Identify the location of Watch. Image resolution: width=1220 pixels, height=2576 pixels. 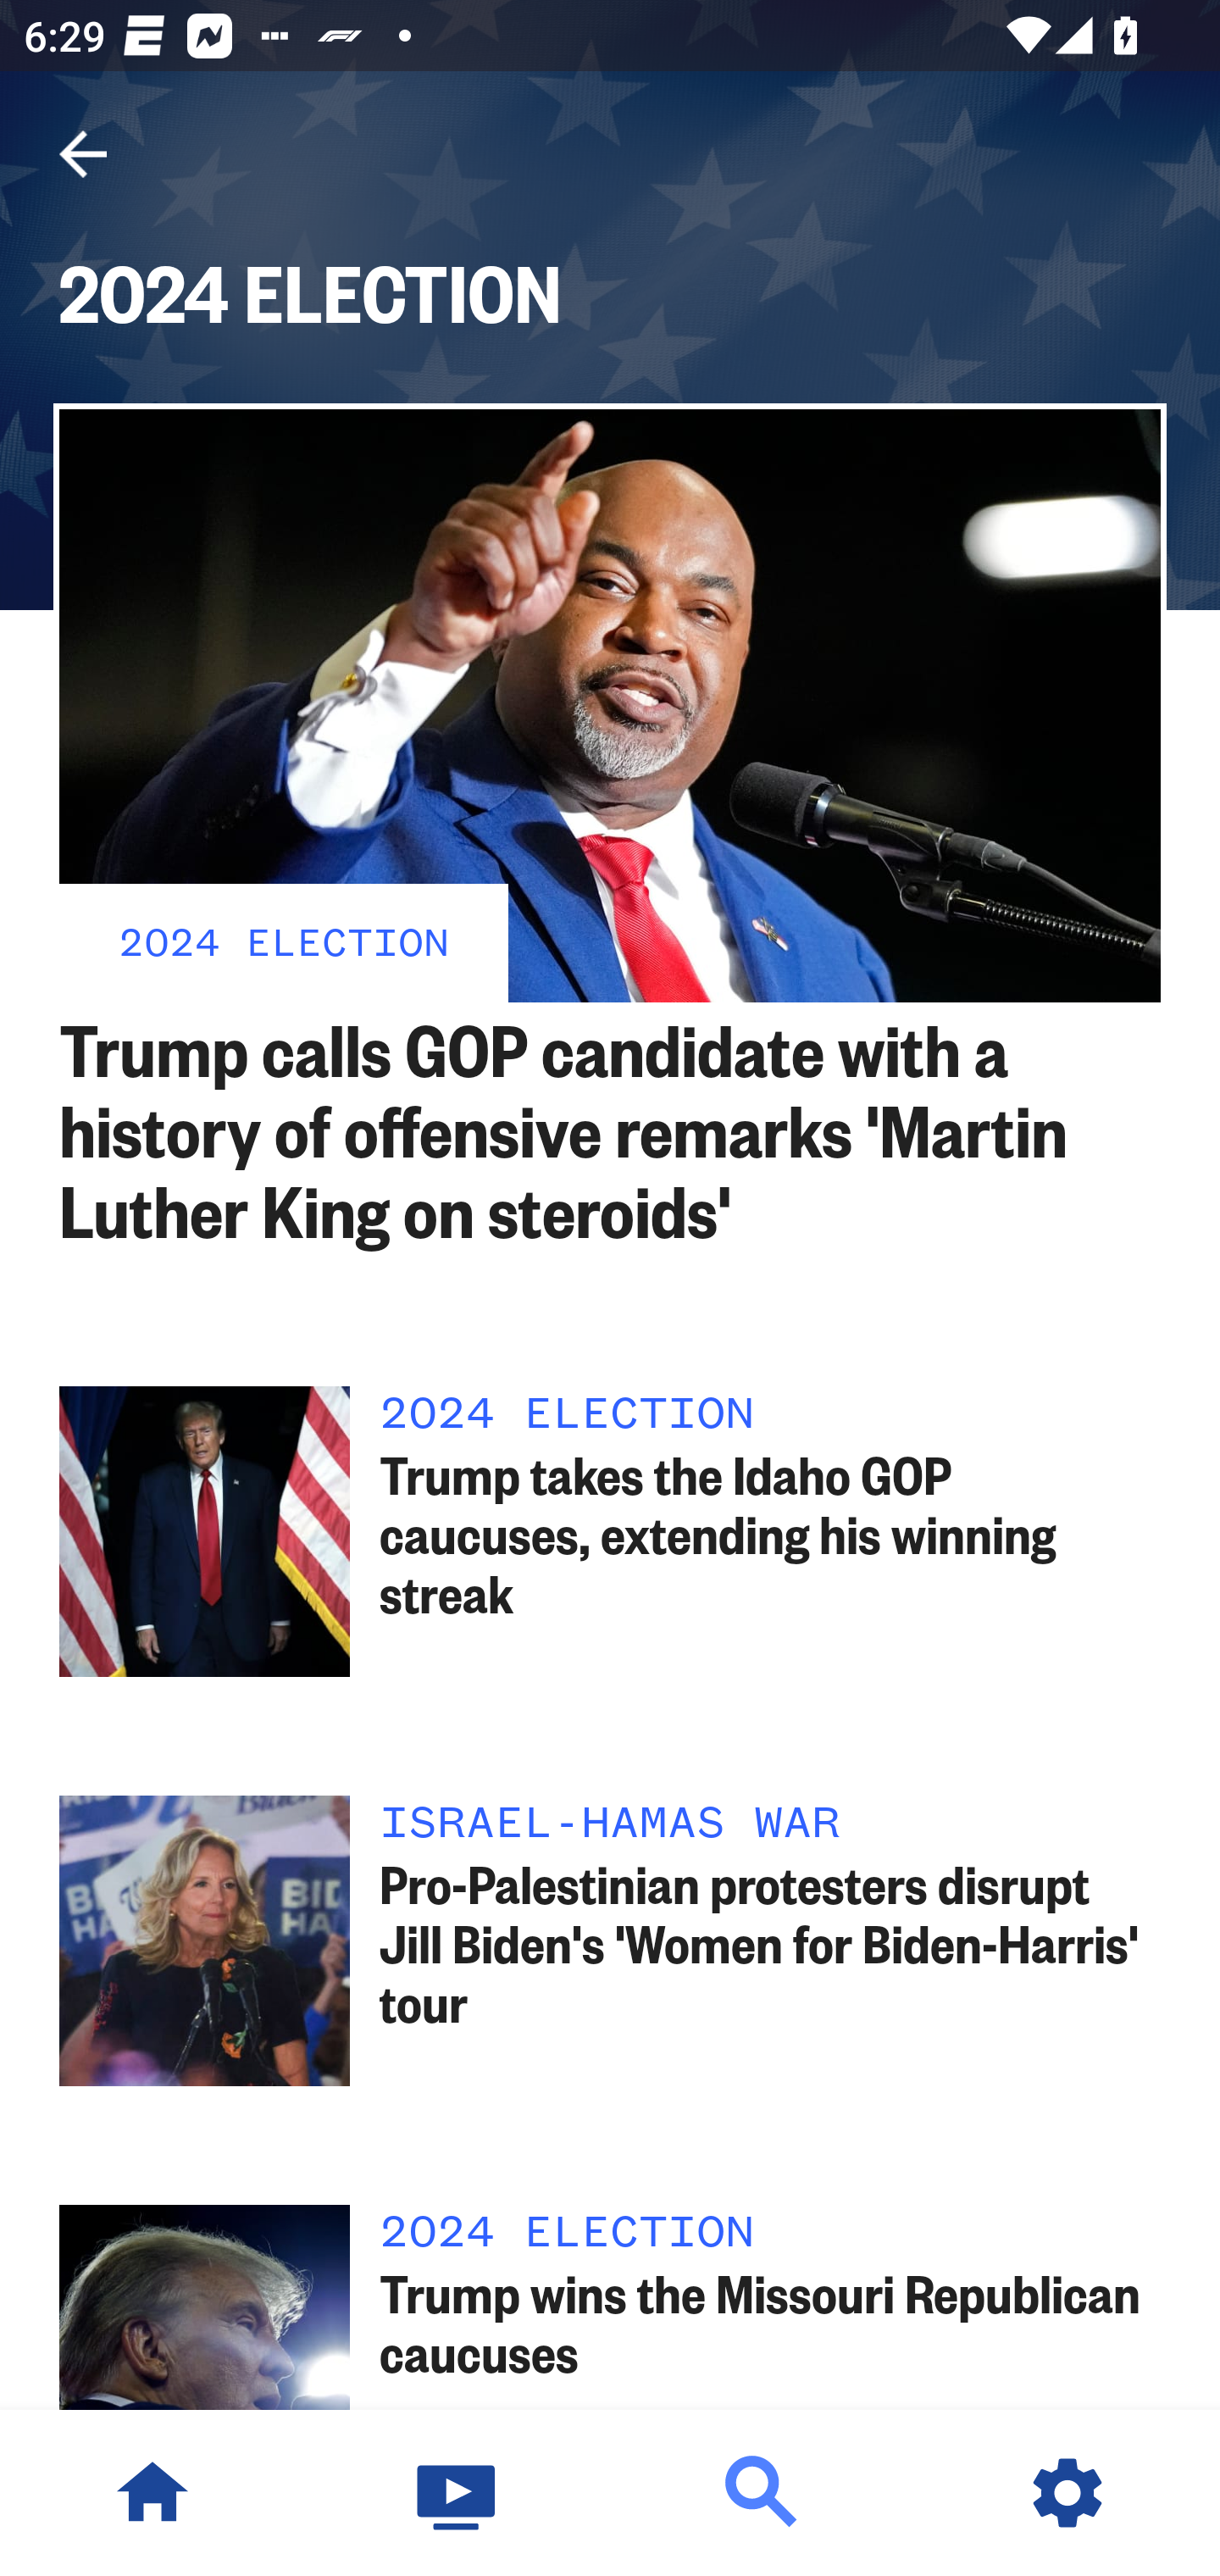
(457, 2493).